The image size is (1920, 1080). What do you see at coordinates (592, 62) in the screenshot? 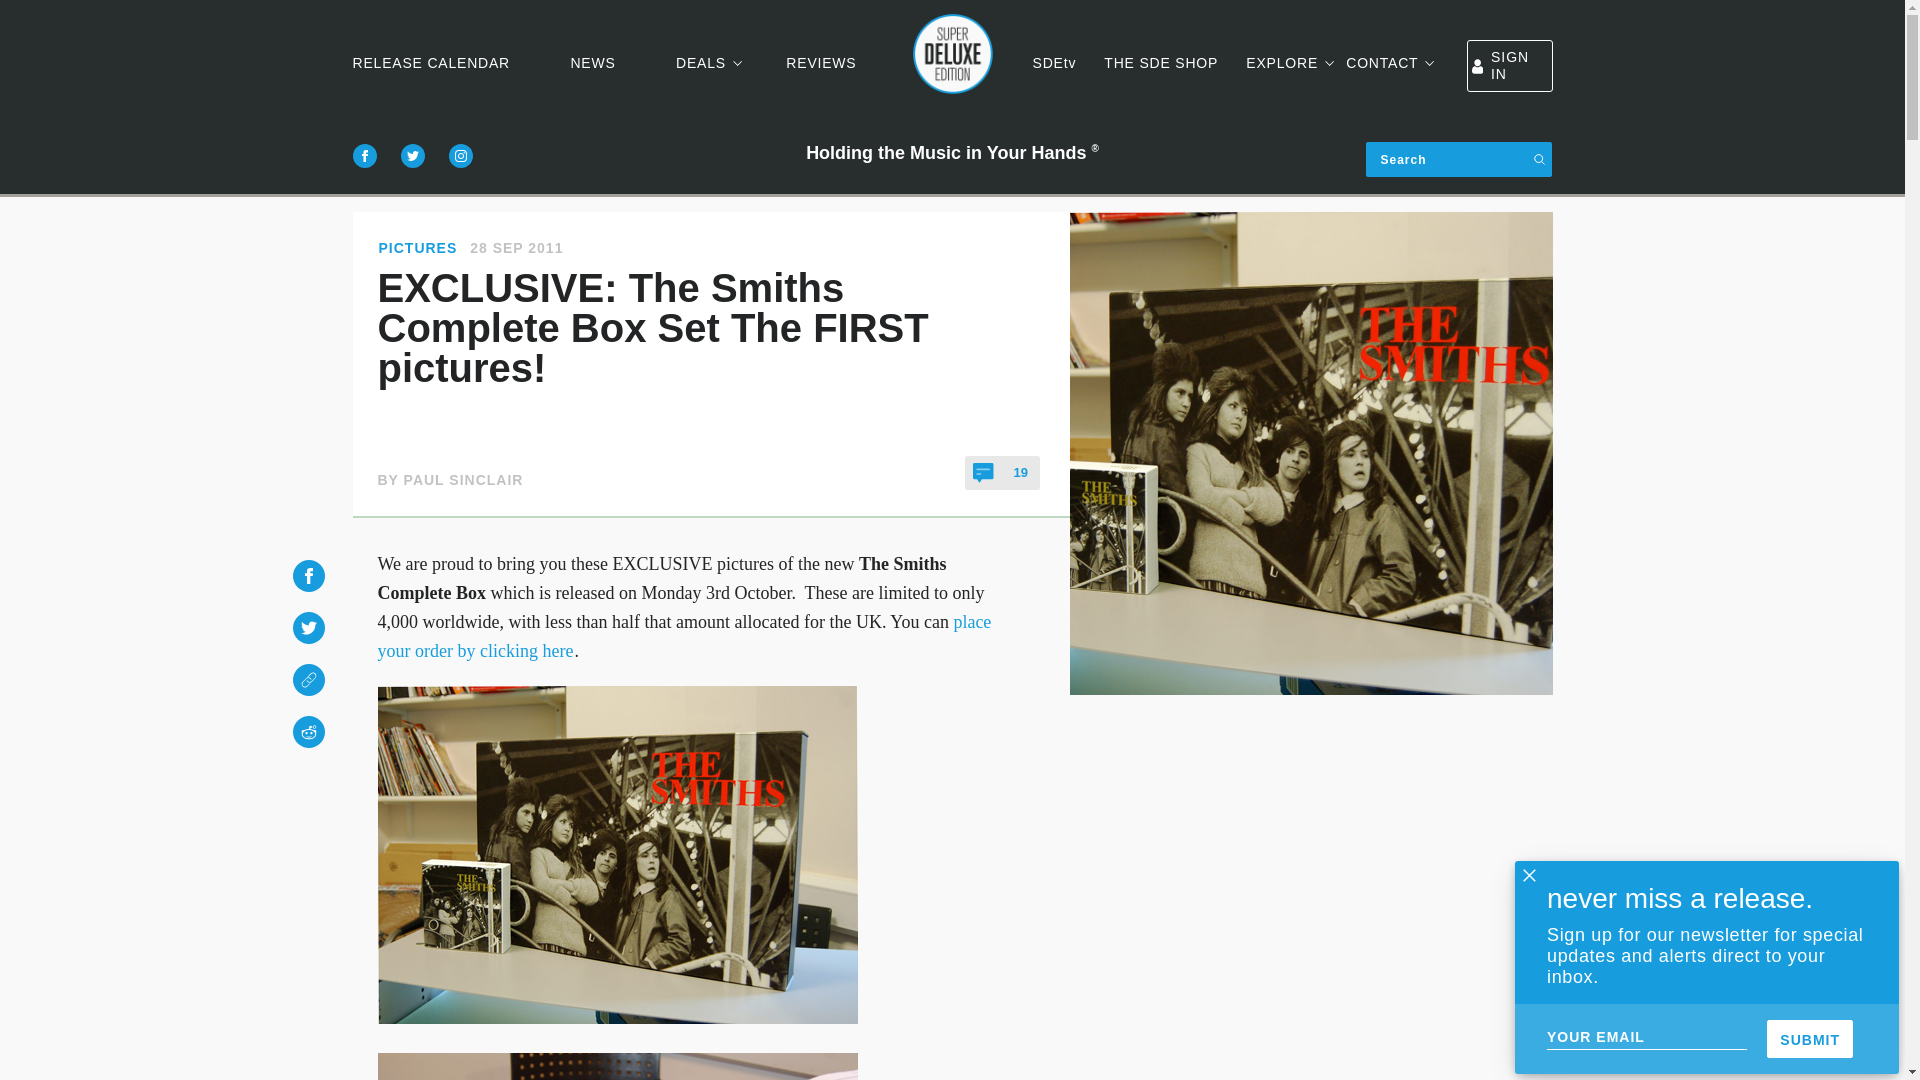
I see `NEWS` at bounding box center [592, 62].